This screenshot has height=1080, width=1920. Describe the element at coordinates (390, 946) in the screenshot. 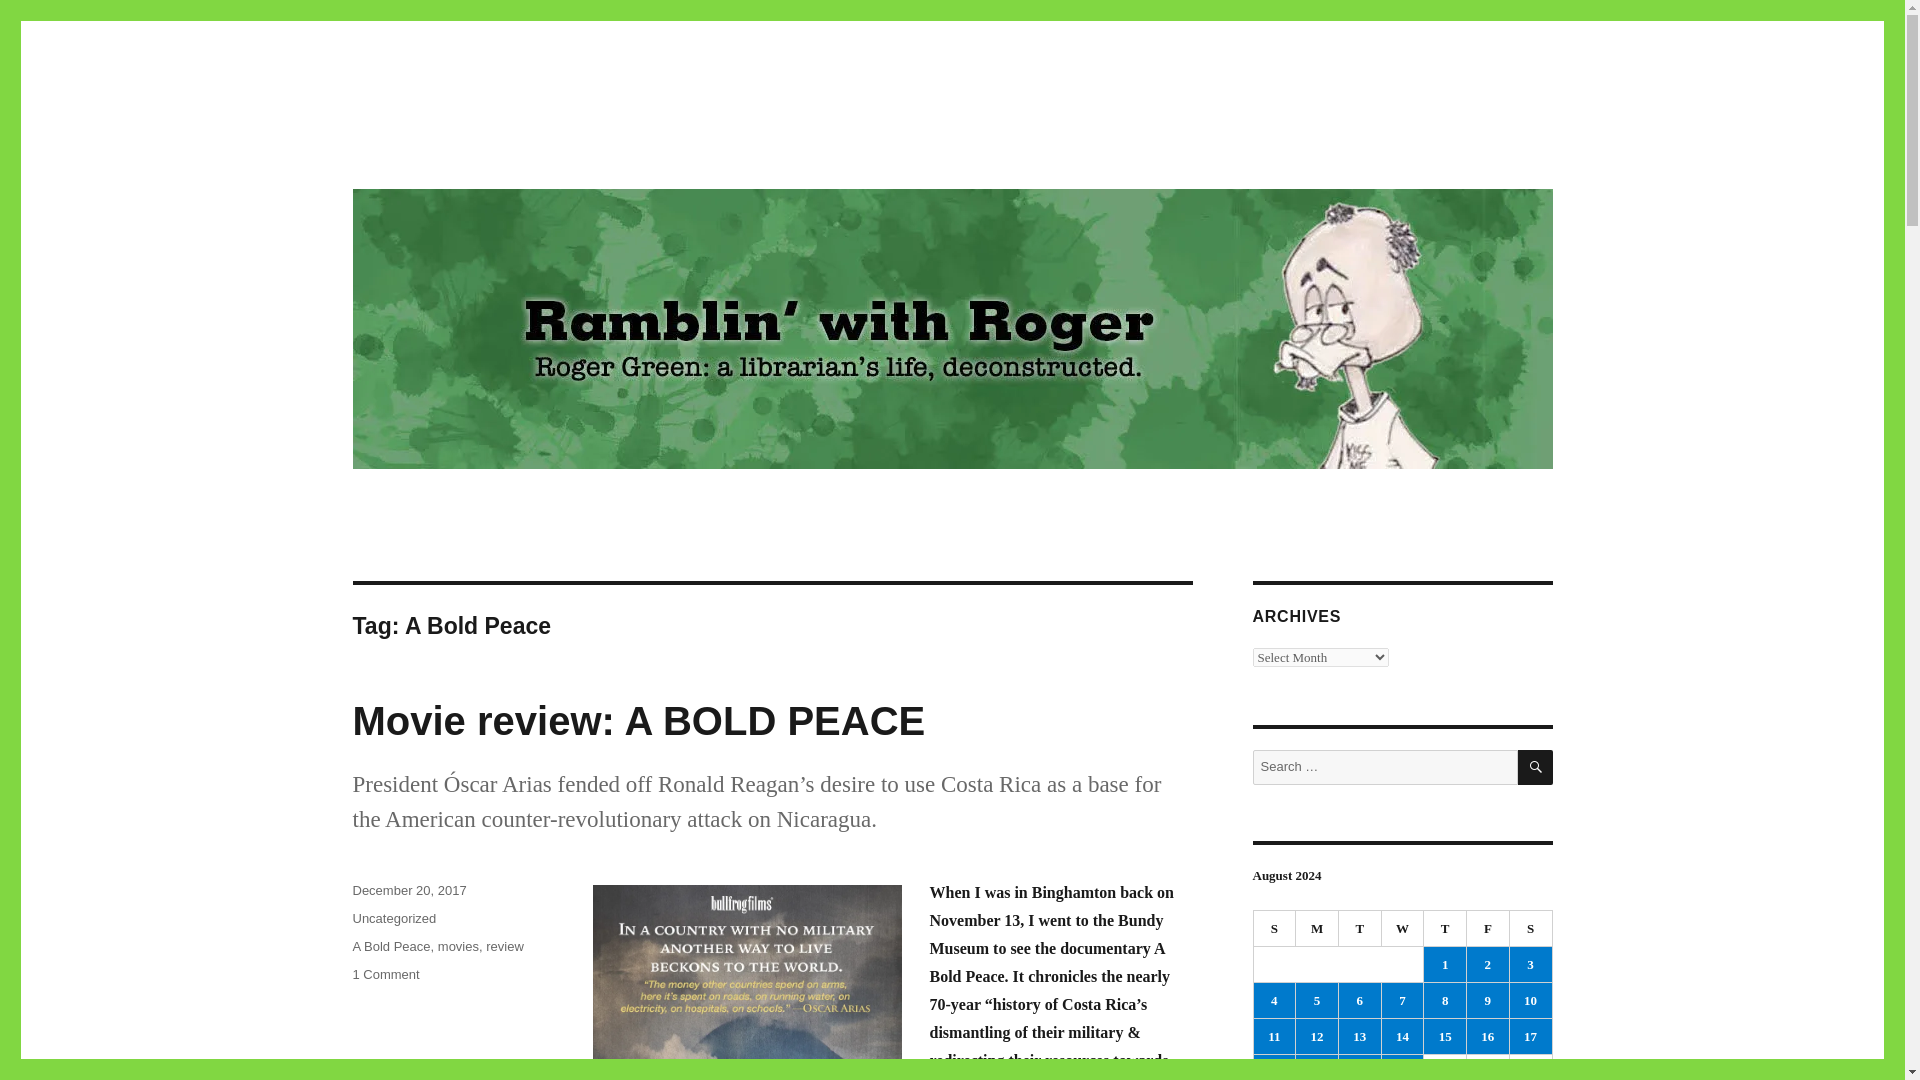

I see `A Bold Peace` at that location.